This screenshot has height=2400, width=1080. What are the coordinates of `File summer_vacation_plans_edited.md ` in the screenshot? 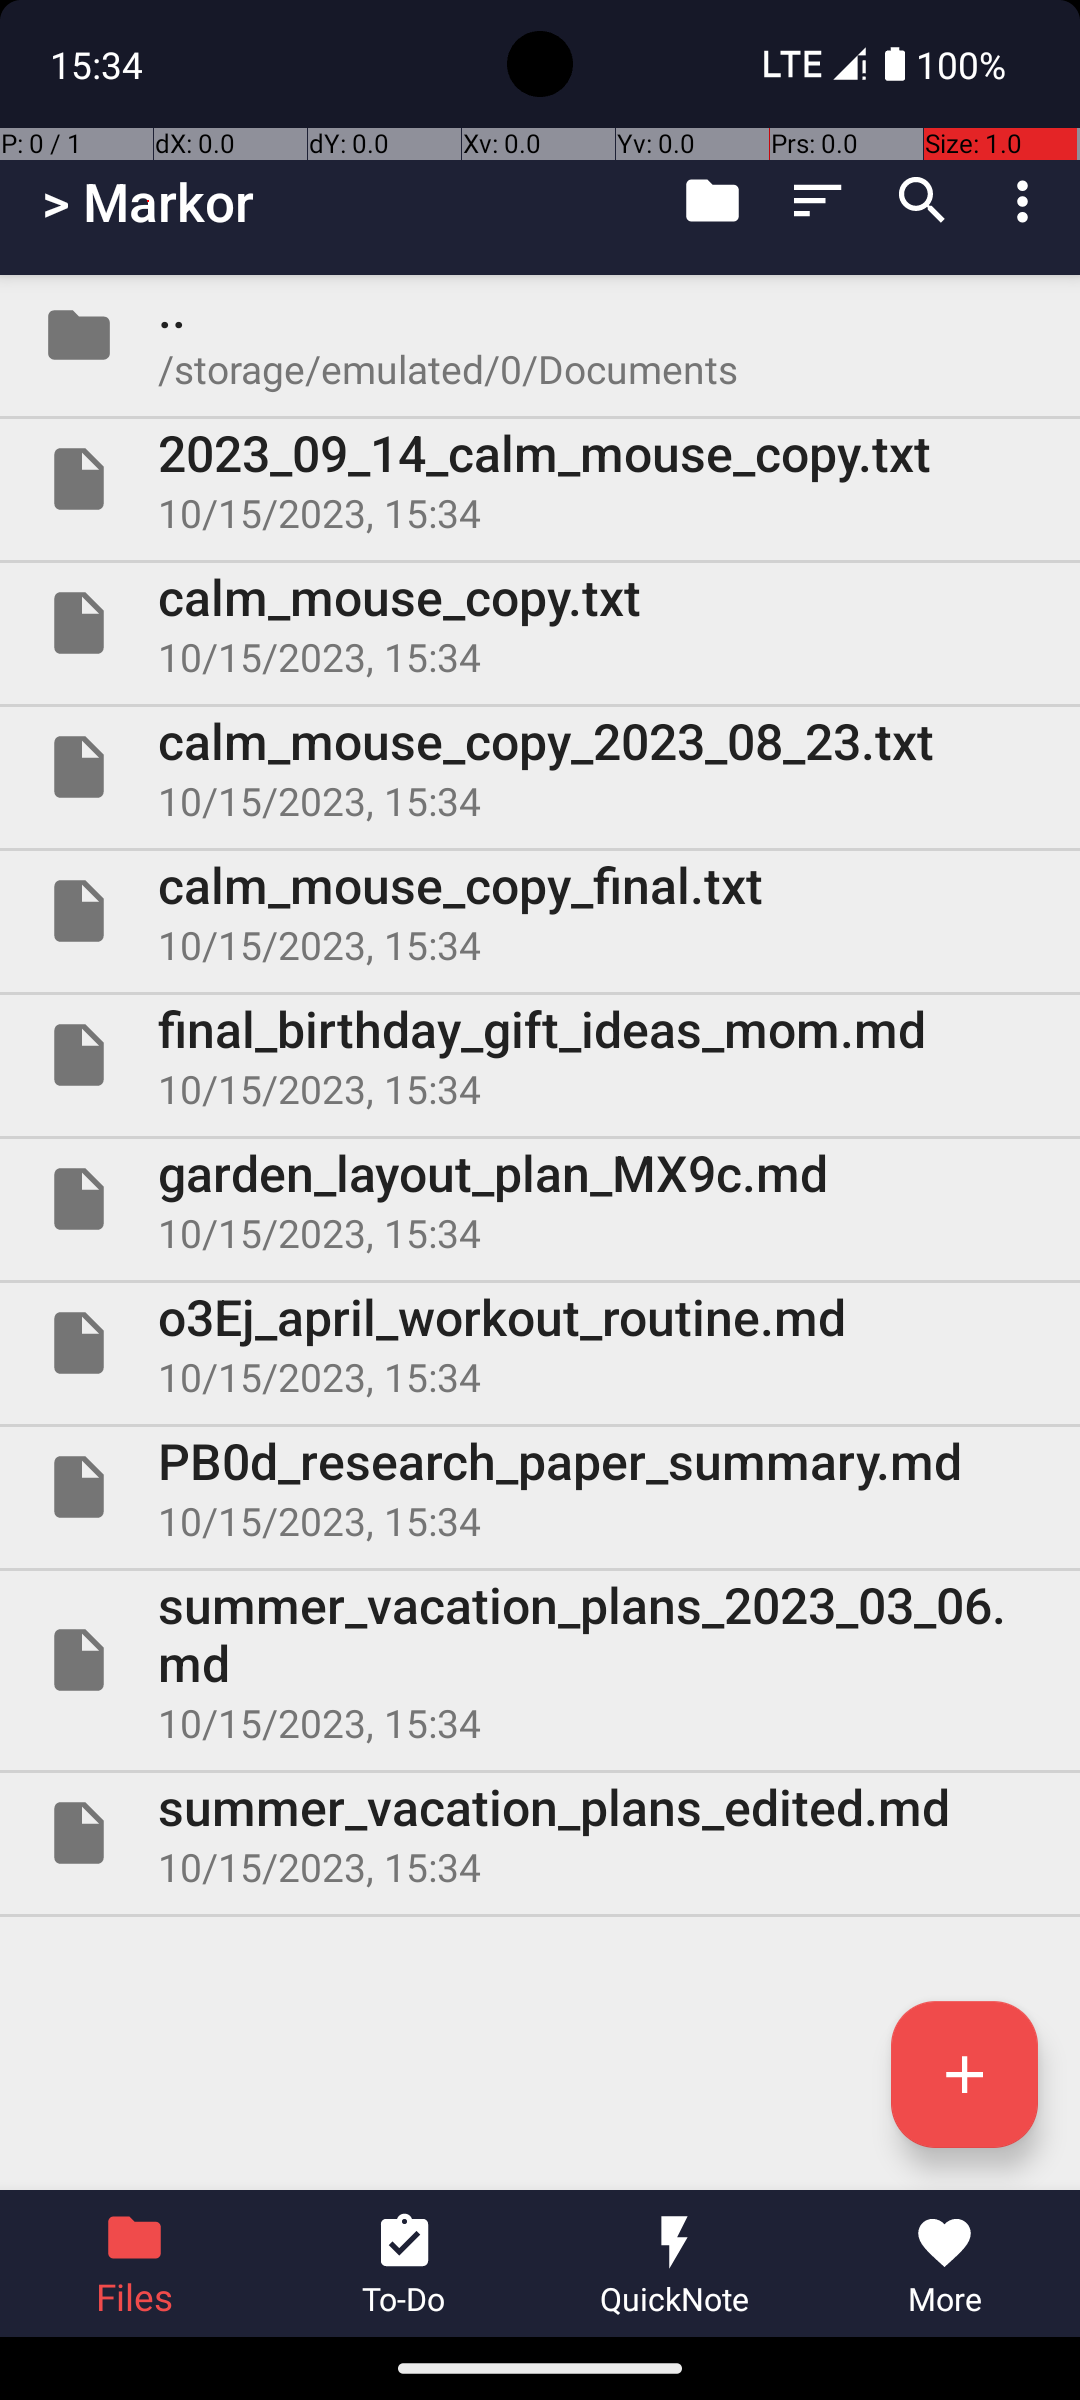 It's located at (540, 1832).